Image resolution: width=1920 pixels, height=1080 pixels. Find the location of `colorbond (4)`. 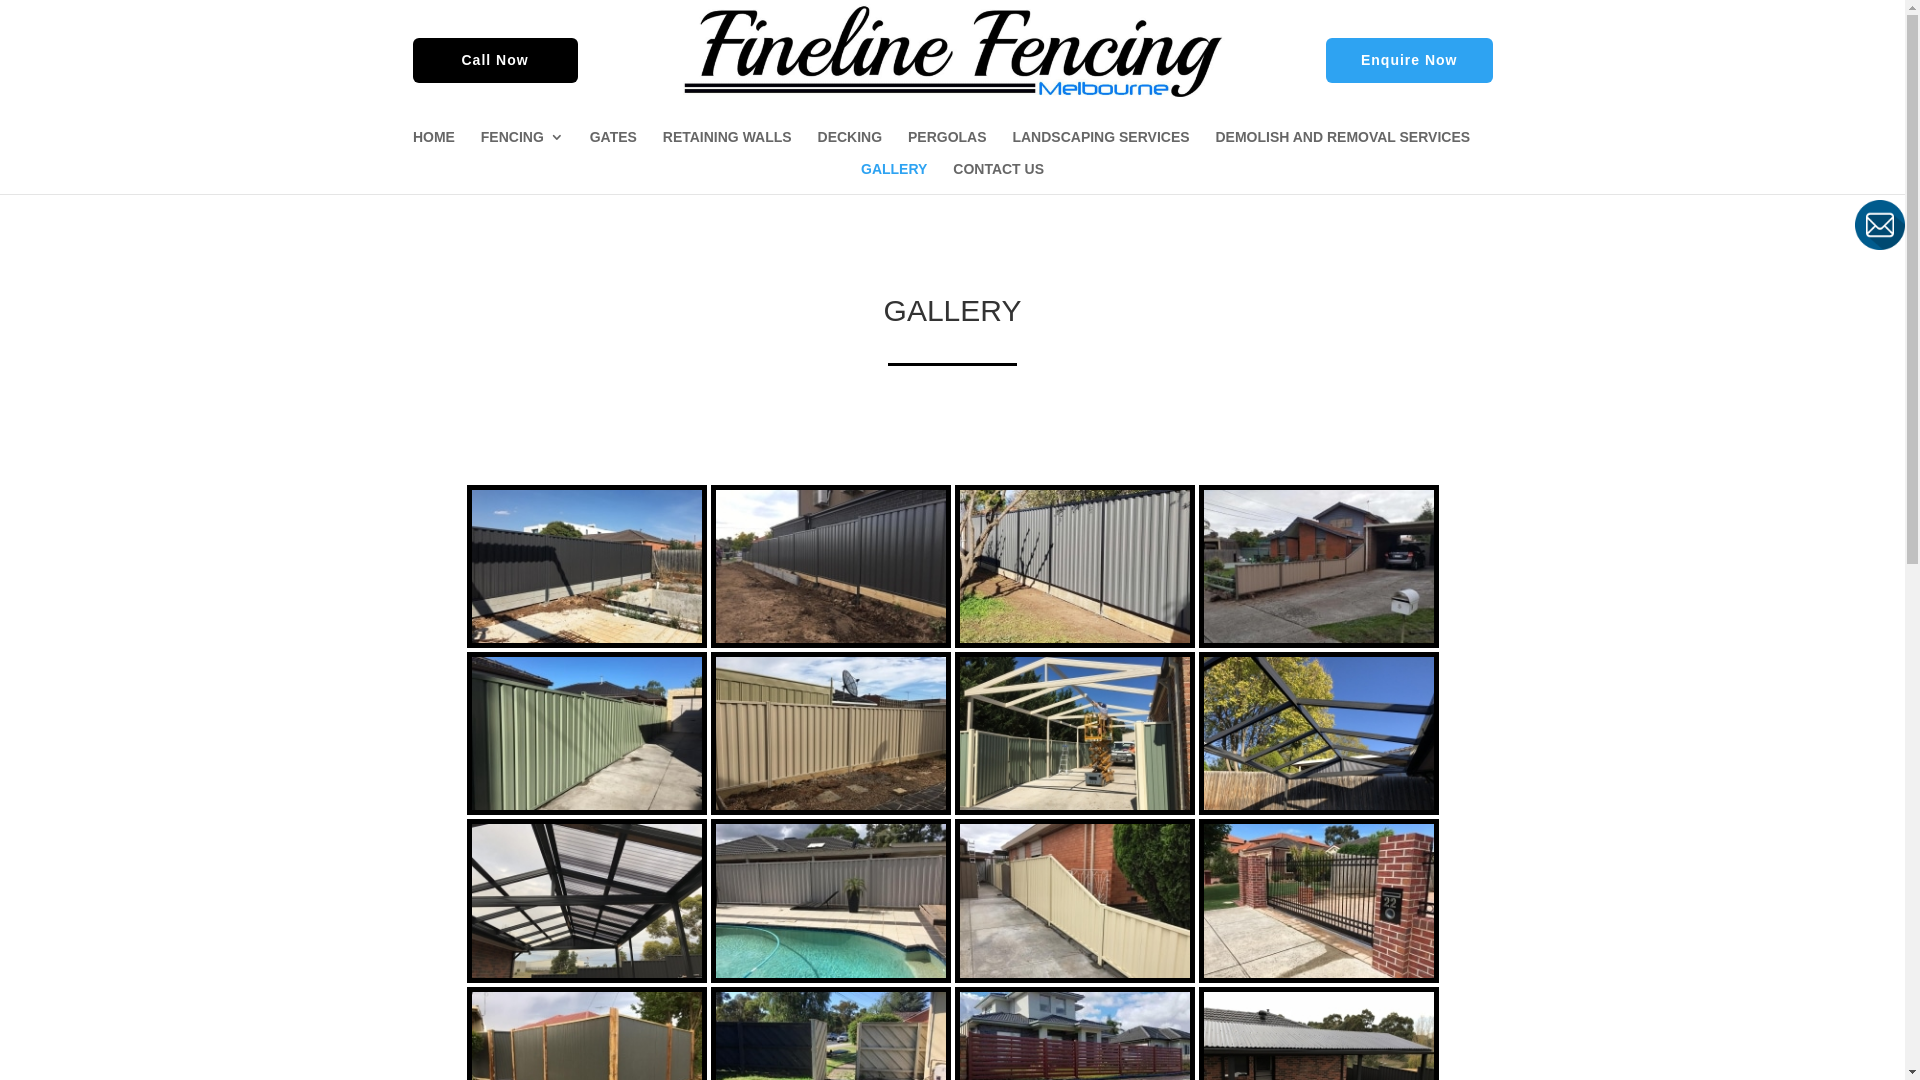

colorbond (4) is located at coordinates (1318, 566).